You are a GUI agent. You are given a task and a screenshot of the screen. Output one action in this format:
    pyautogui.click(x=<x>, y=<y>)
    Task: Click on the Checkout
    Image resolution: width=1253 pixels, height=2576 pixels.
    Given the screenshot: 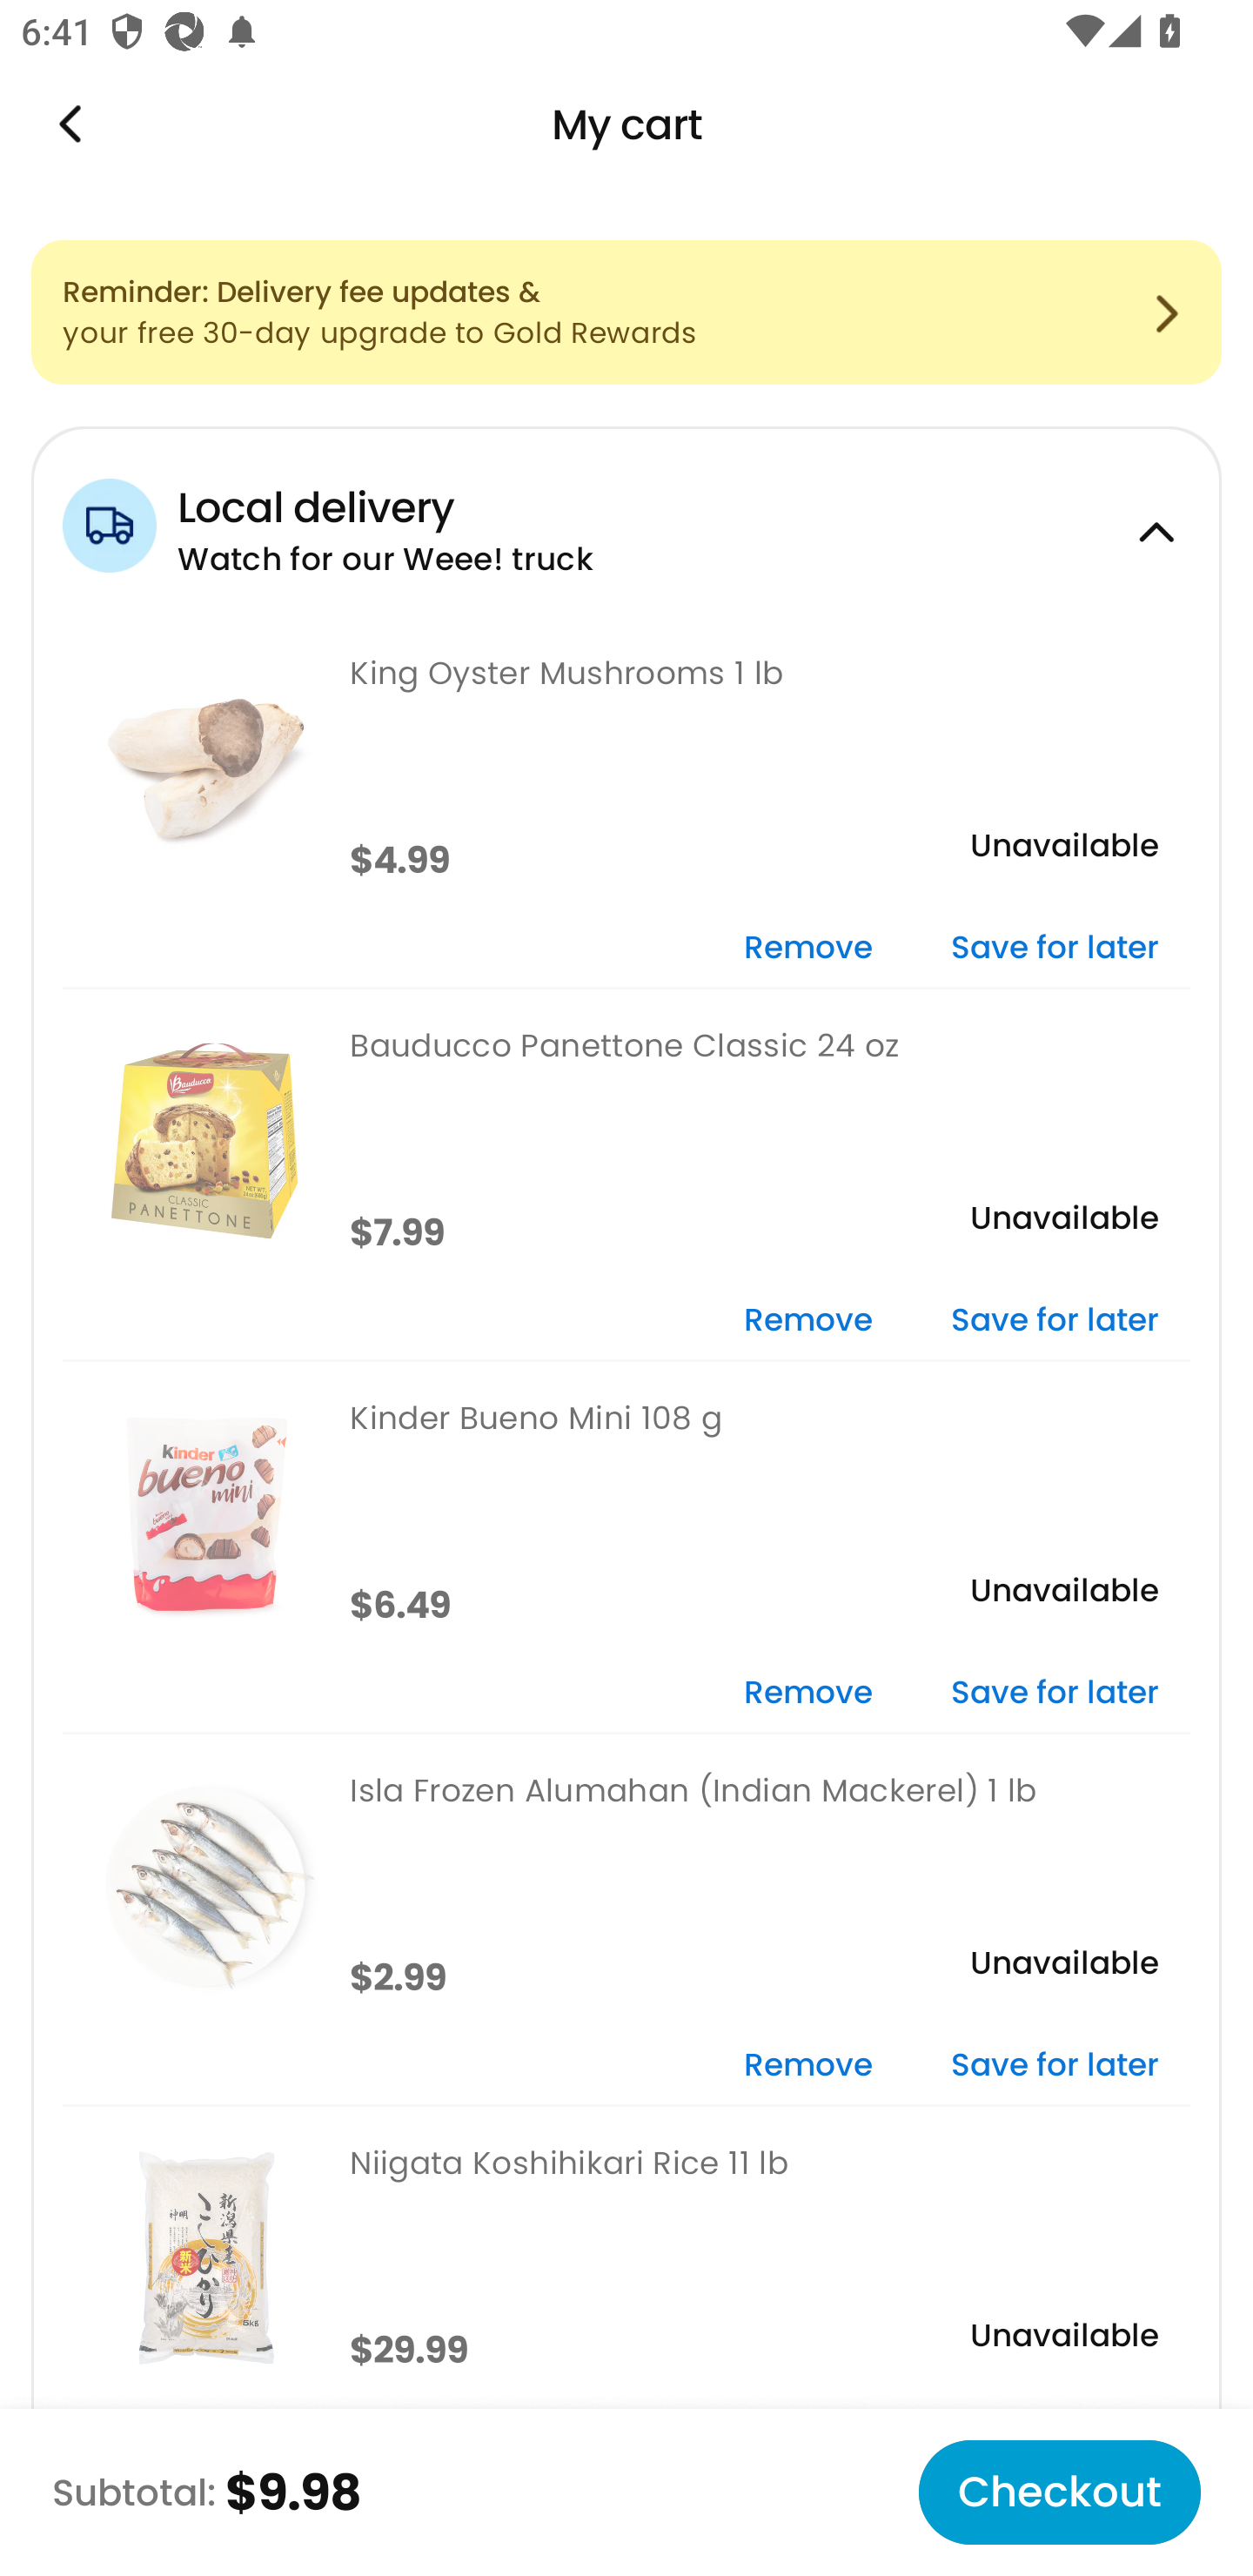 What is the action you would take?
    pyautogui.click(x=1059, y=2492)
    